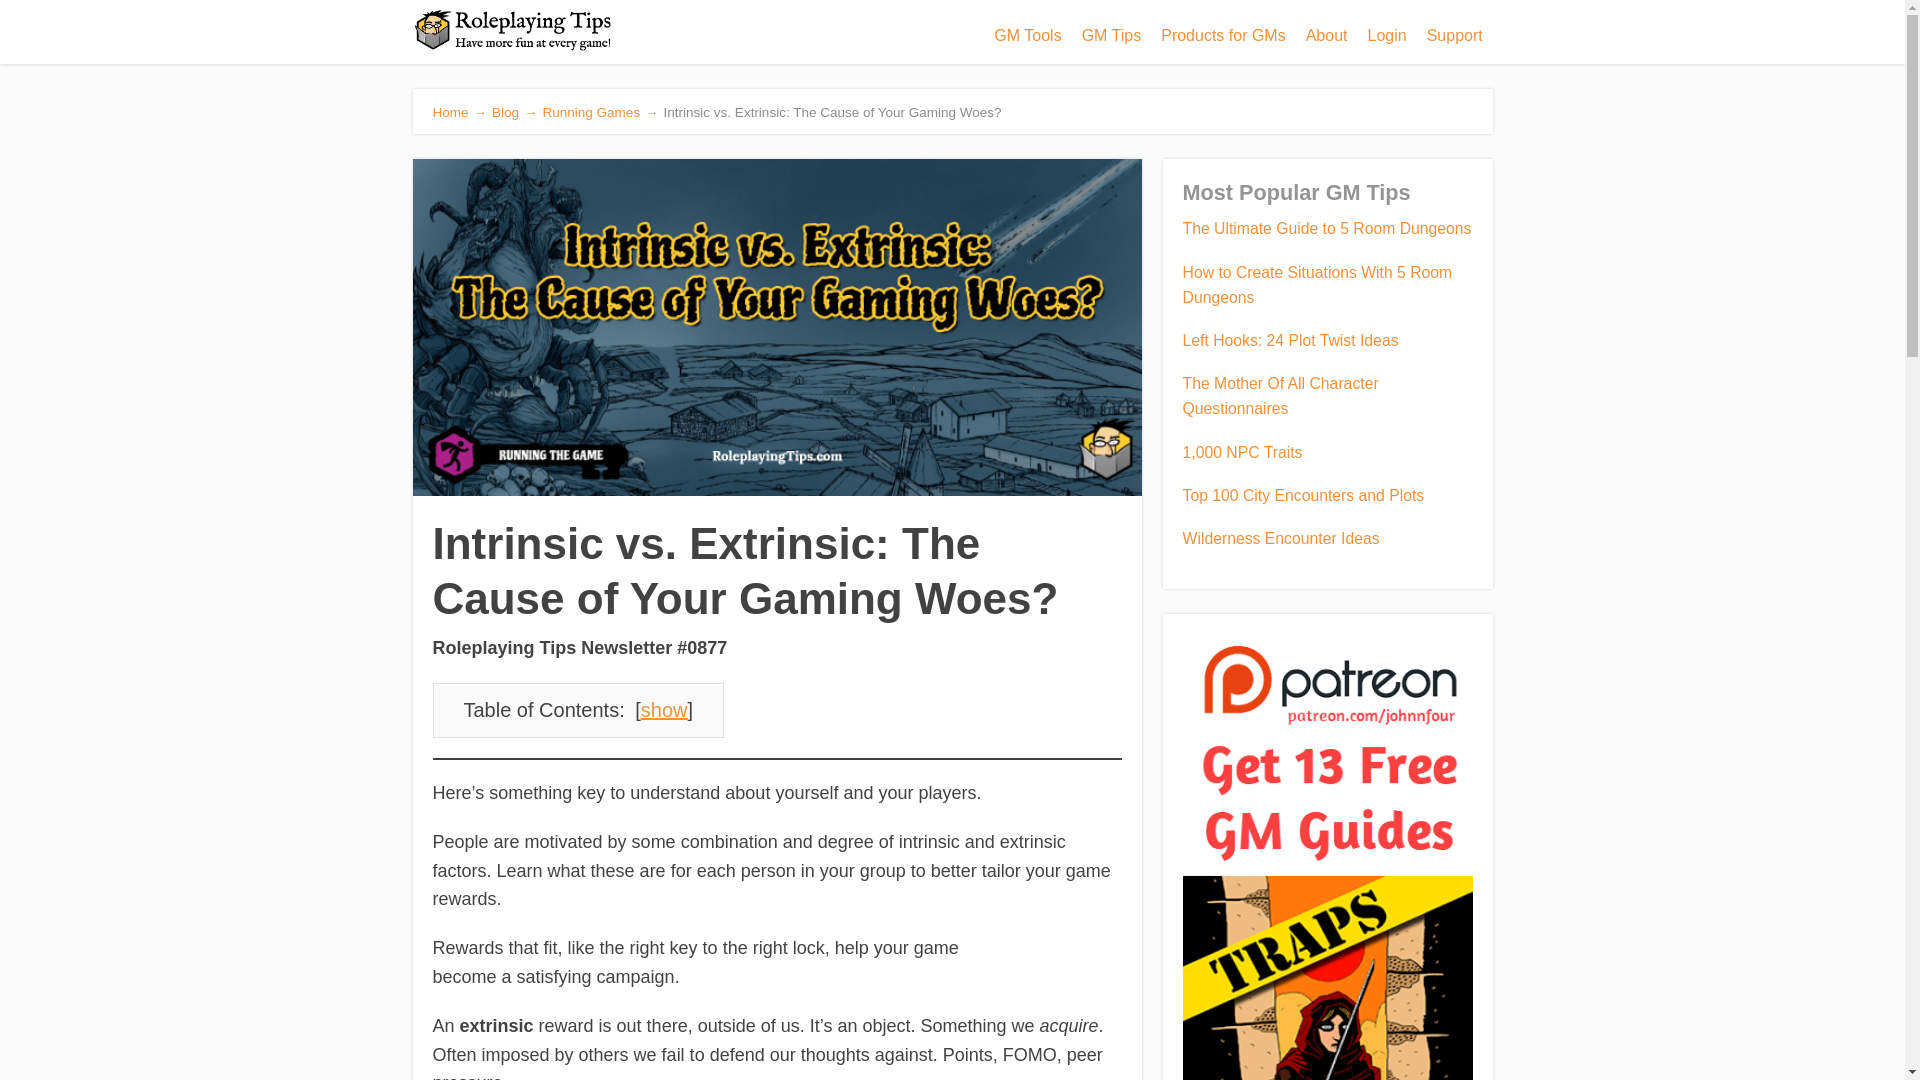 Image resolution: width=1920 pixels, height=1080 pixels. What do you see at coordinates (664, 710) in the screenshot?
I see `show` at bounding box center [664, 710].